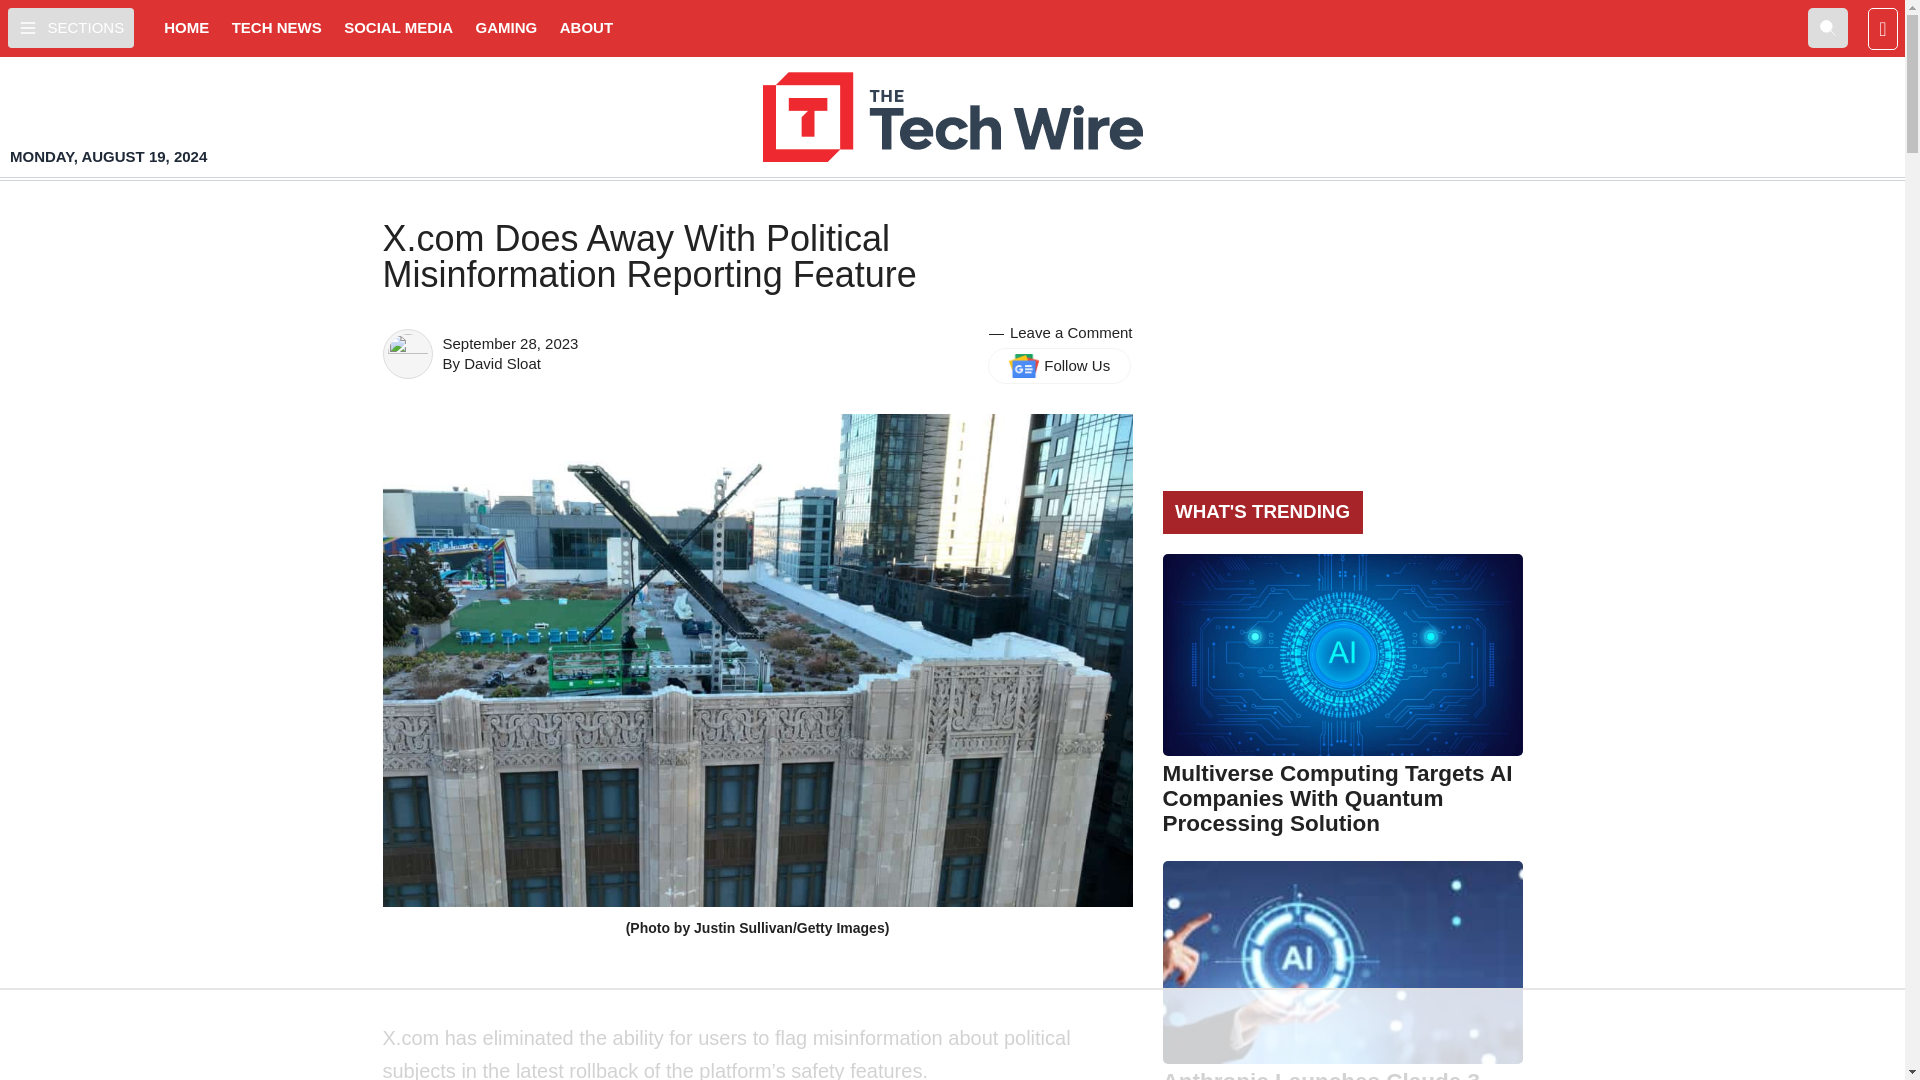 The height and width of the screenshot is (1080, 1920). I want to click on ABOUT, so click(586, 28).